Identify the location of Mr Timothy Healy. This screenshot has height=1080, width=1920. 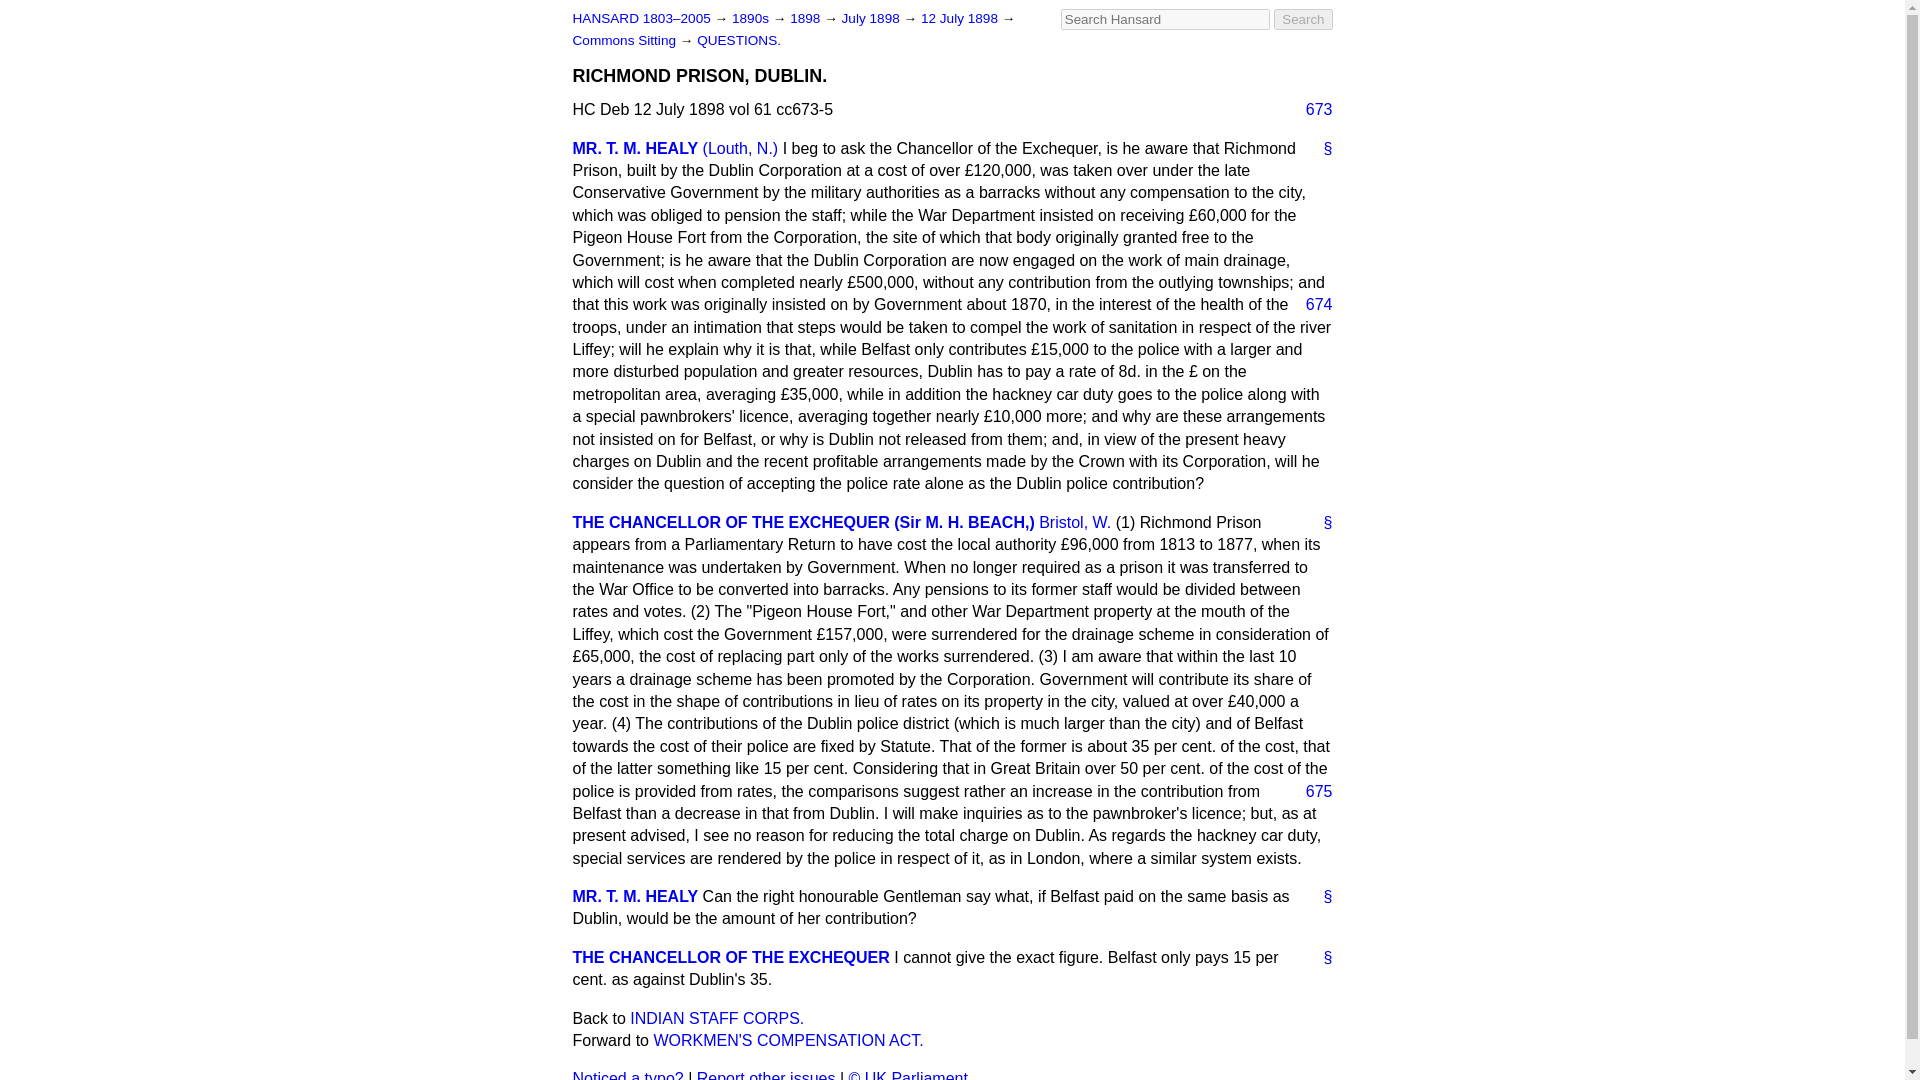
(635, 148).